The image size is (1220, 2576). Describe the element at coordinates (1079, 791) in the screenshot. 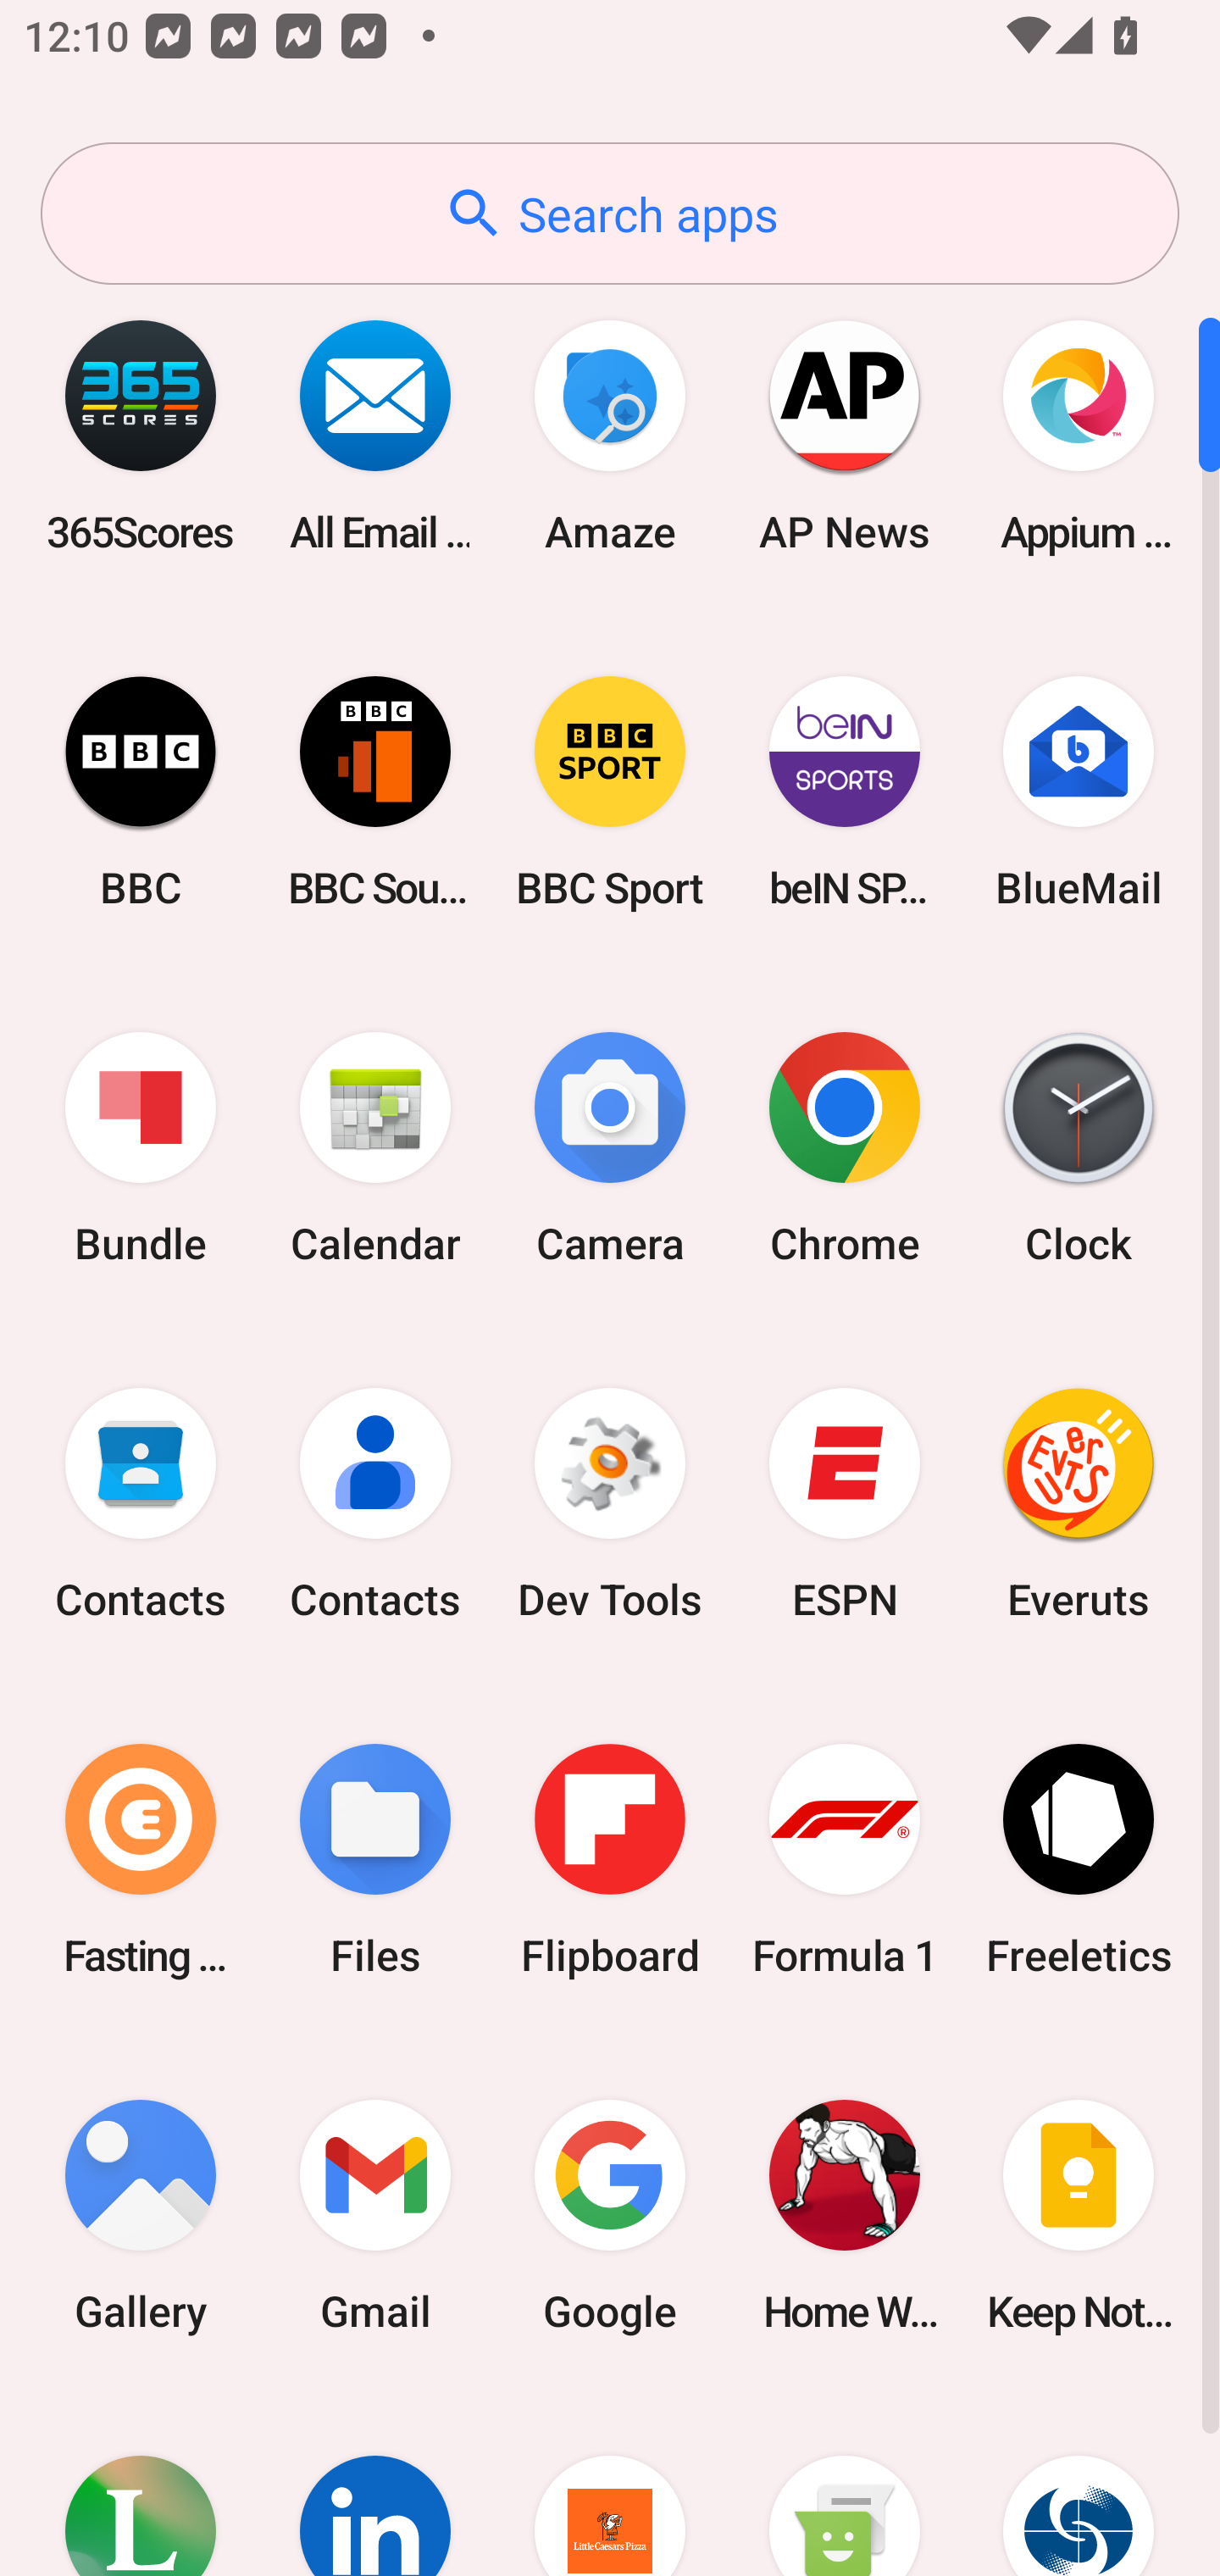

I see `BlueMail` at that location.